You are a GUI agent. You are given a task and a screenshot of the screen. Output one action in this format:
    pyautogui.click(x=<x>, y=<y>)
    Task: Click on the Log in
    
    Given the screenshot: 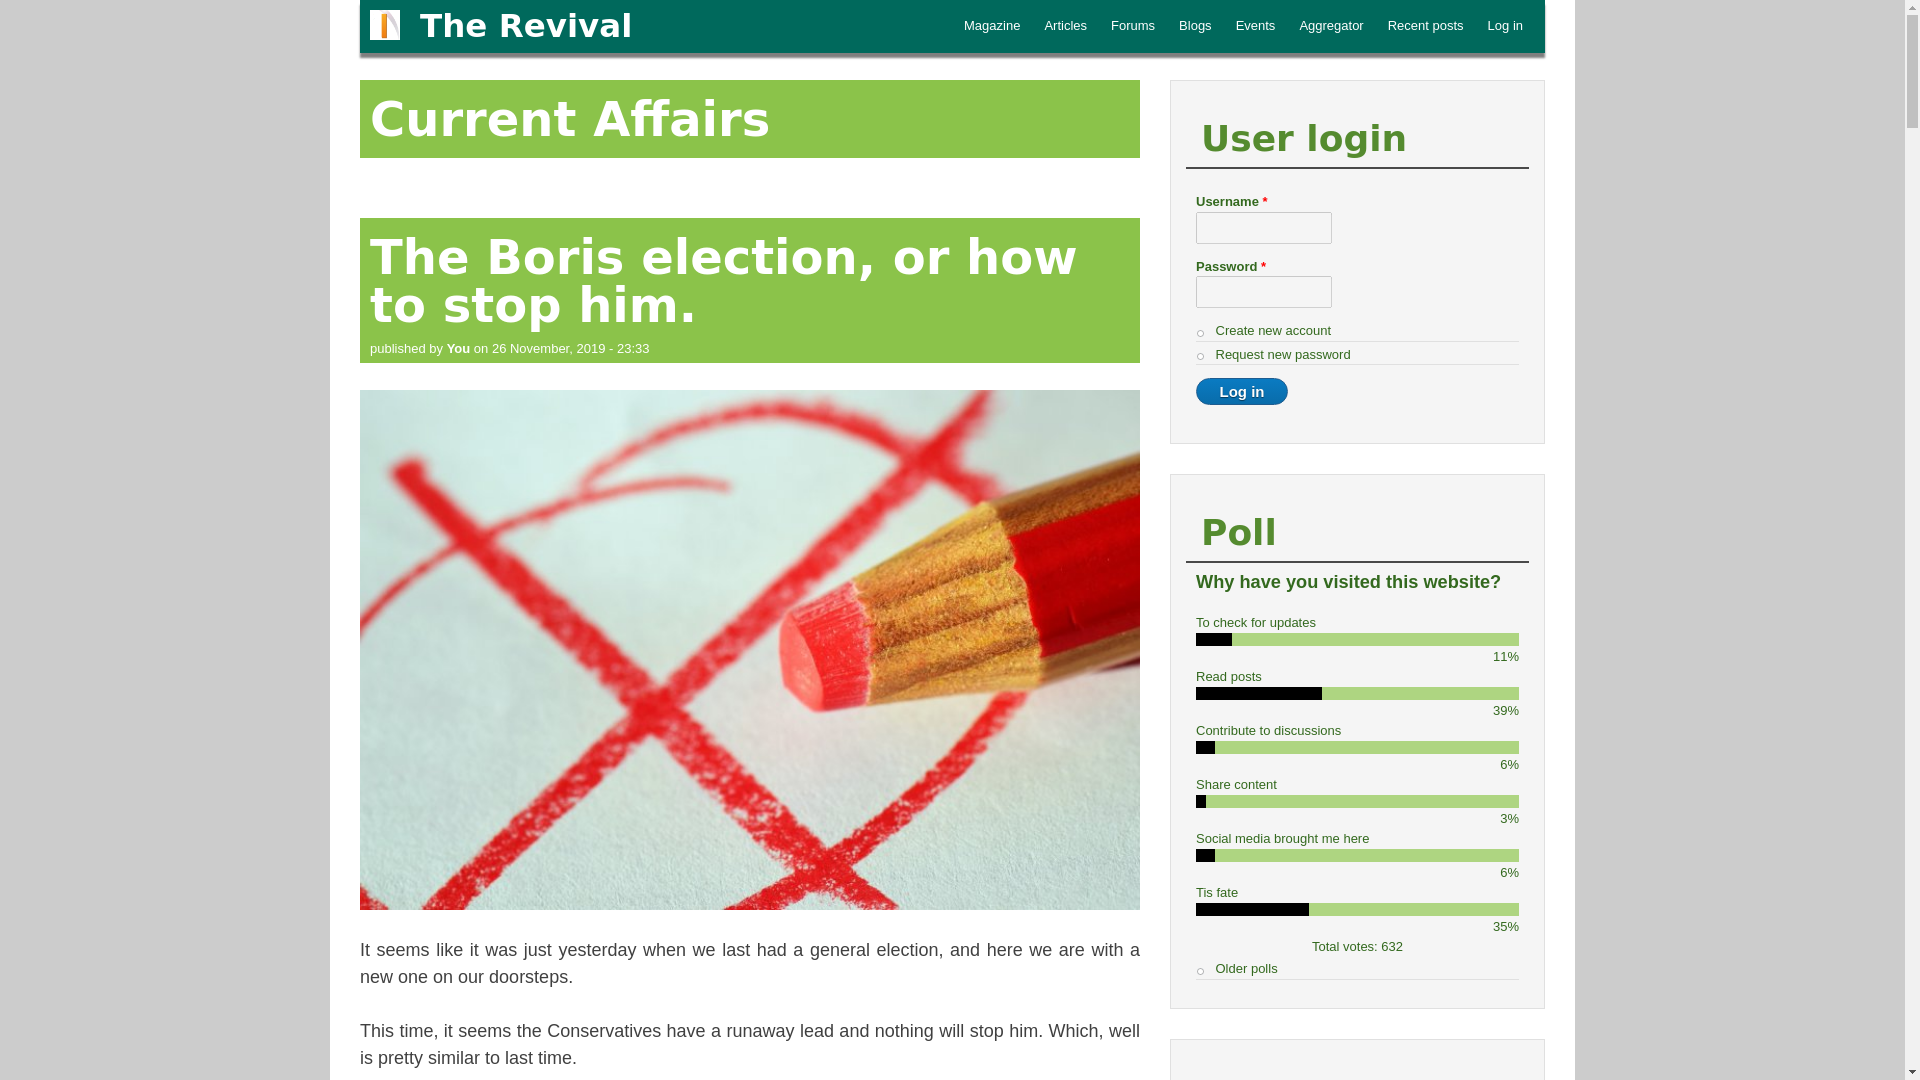 What is the action you would take?
    pyautogui.click(x=1242, y=392)
    